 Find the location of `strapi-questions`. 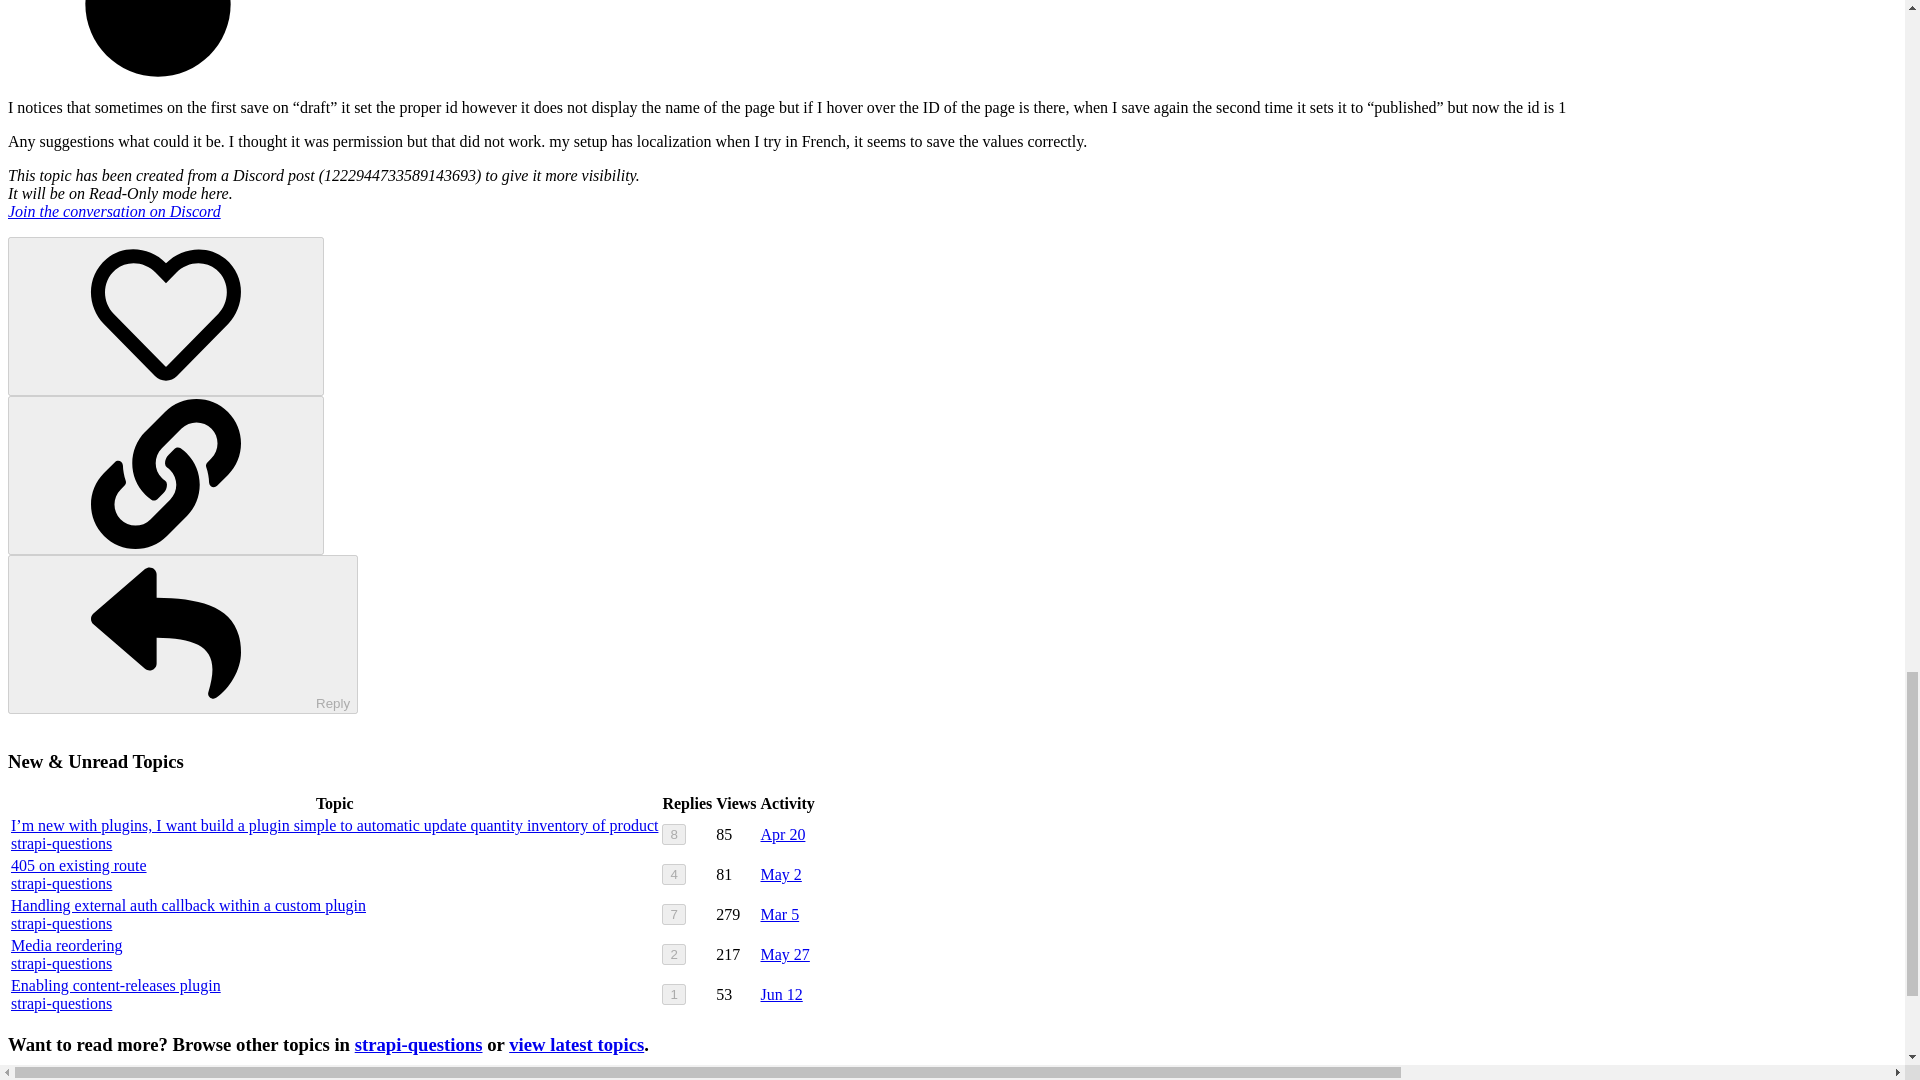

strapi-questions is located at coordinates (61, 923).